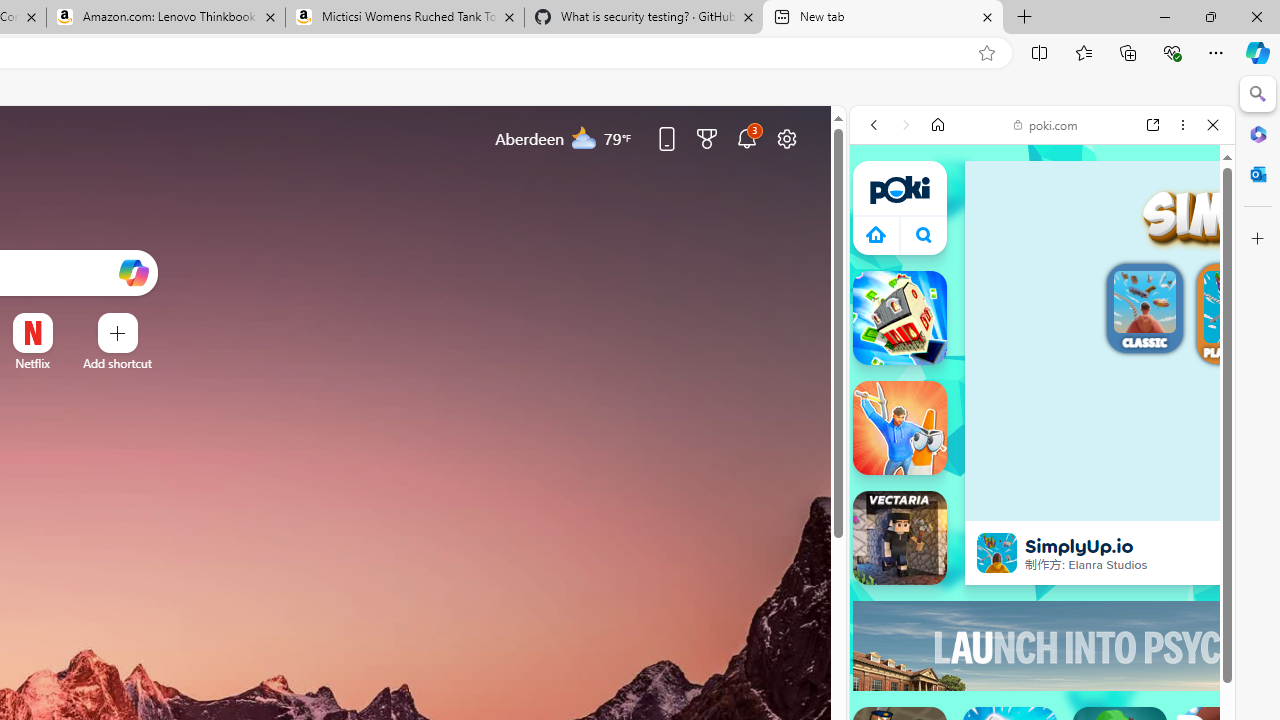  What do you see at coordinates (1164, 652) in the screenshot?
I see `Show More Io Games` at bounding box center [1164, 652].